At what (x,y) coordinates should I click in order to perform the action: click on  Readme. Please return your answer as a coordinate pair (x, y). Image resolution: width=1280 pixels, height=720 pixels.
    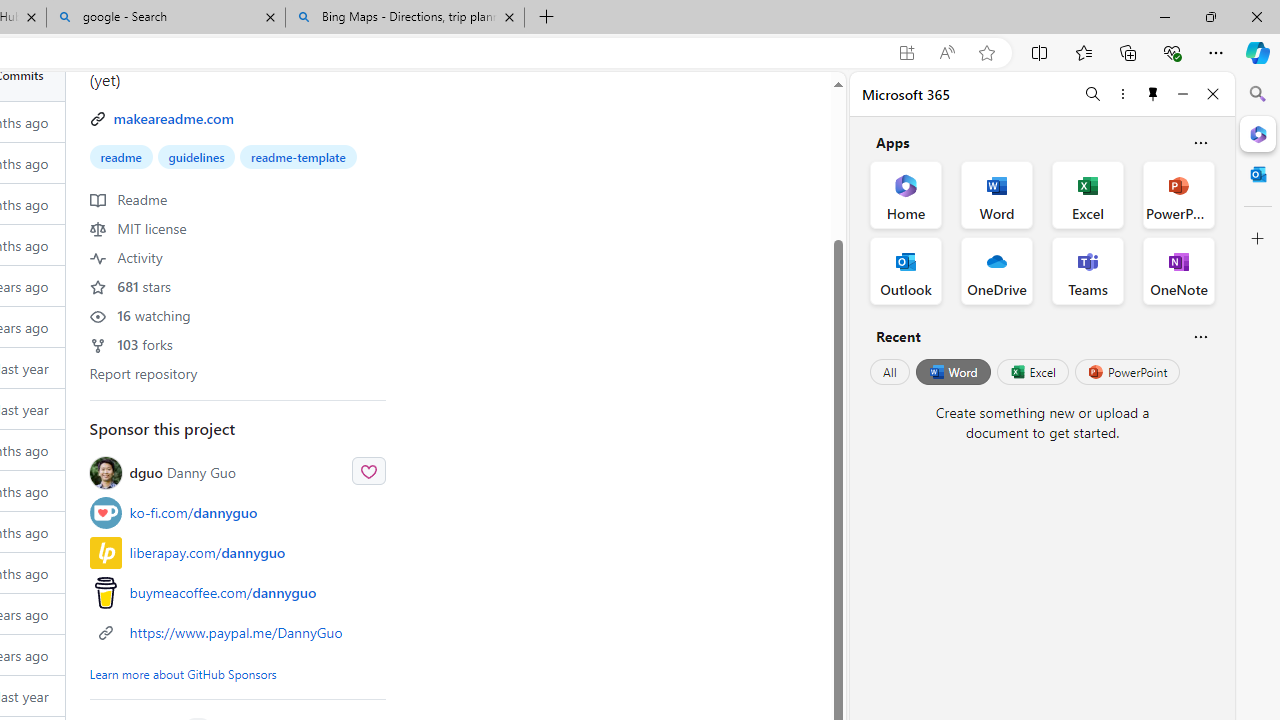
    Looking at the image, I should click on (128, 198).